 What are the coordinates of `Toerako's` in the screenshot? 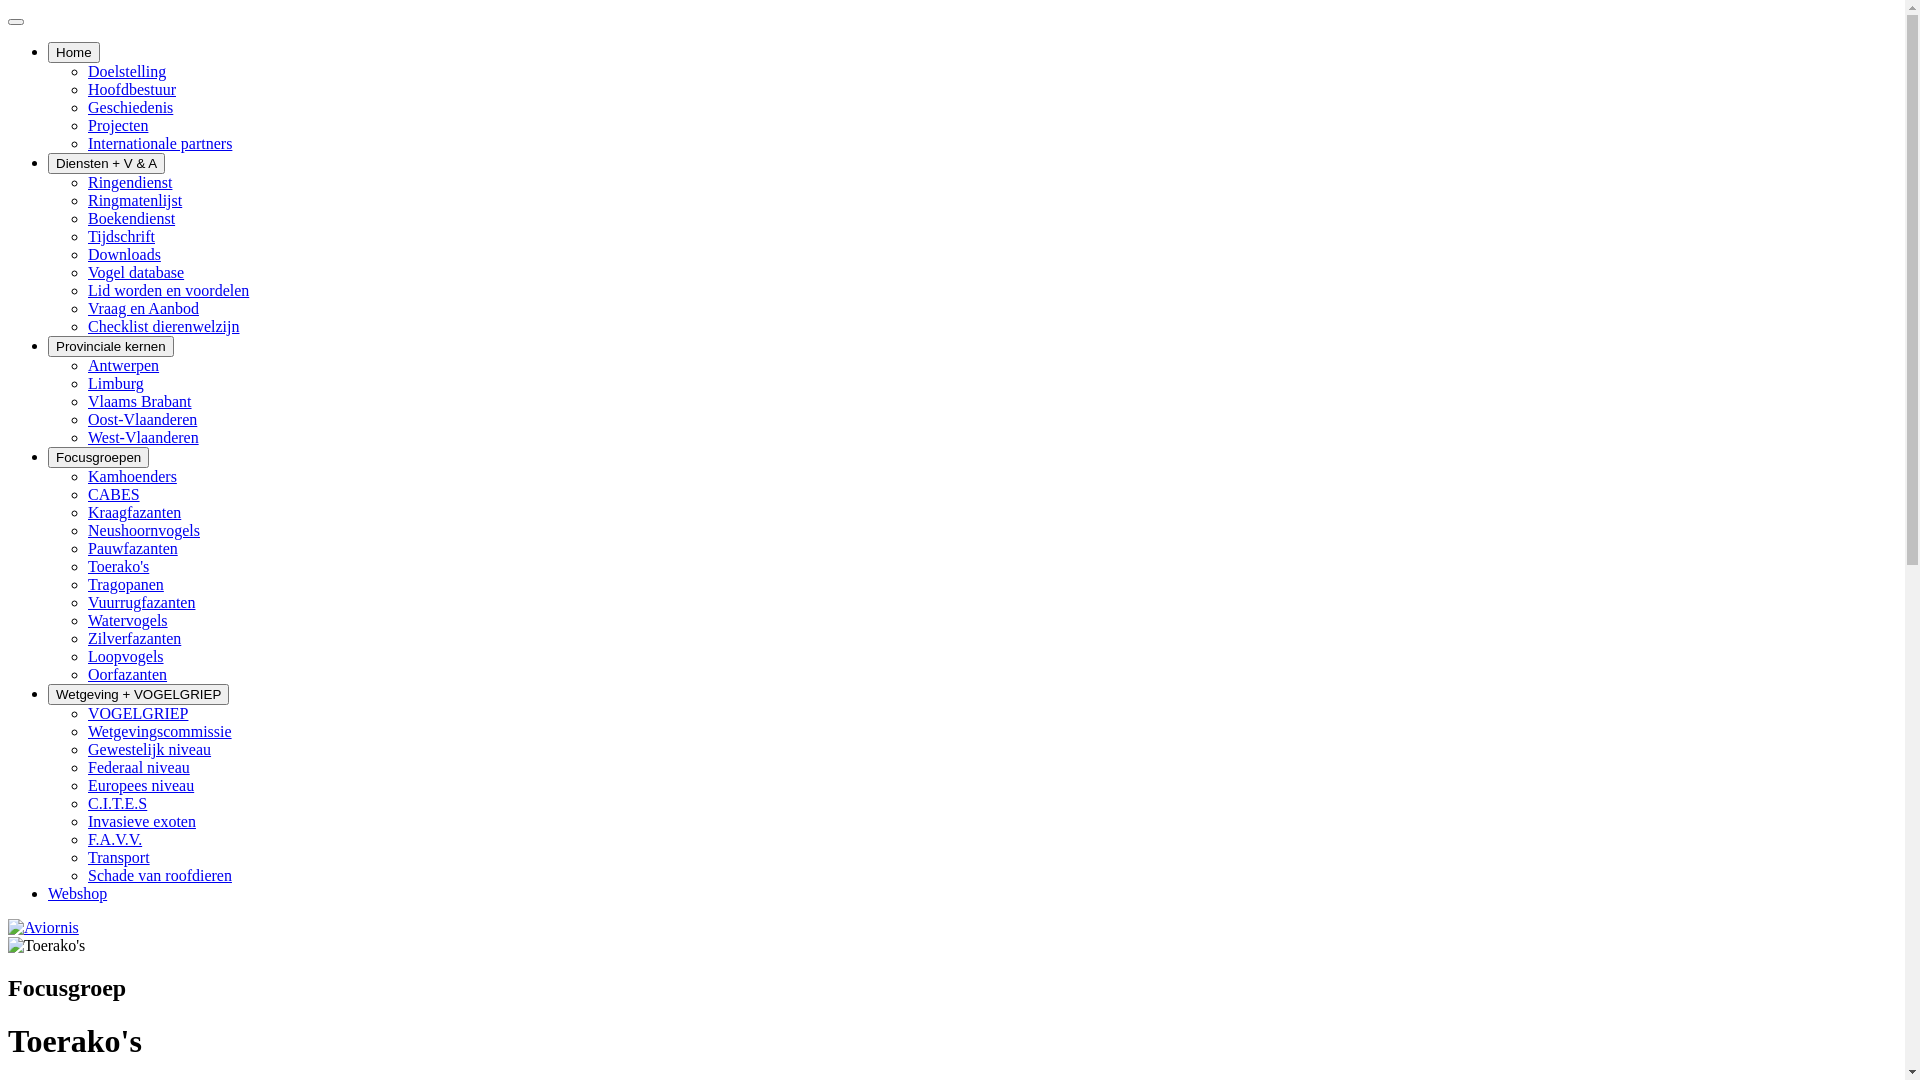 It's located at (118, 566).